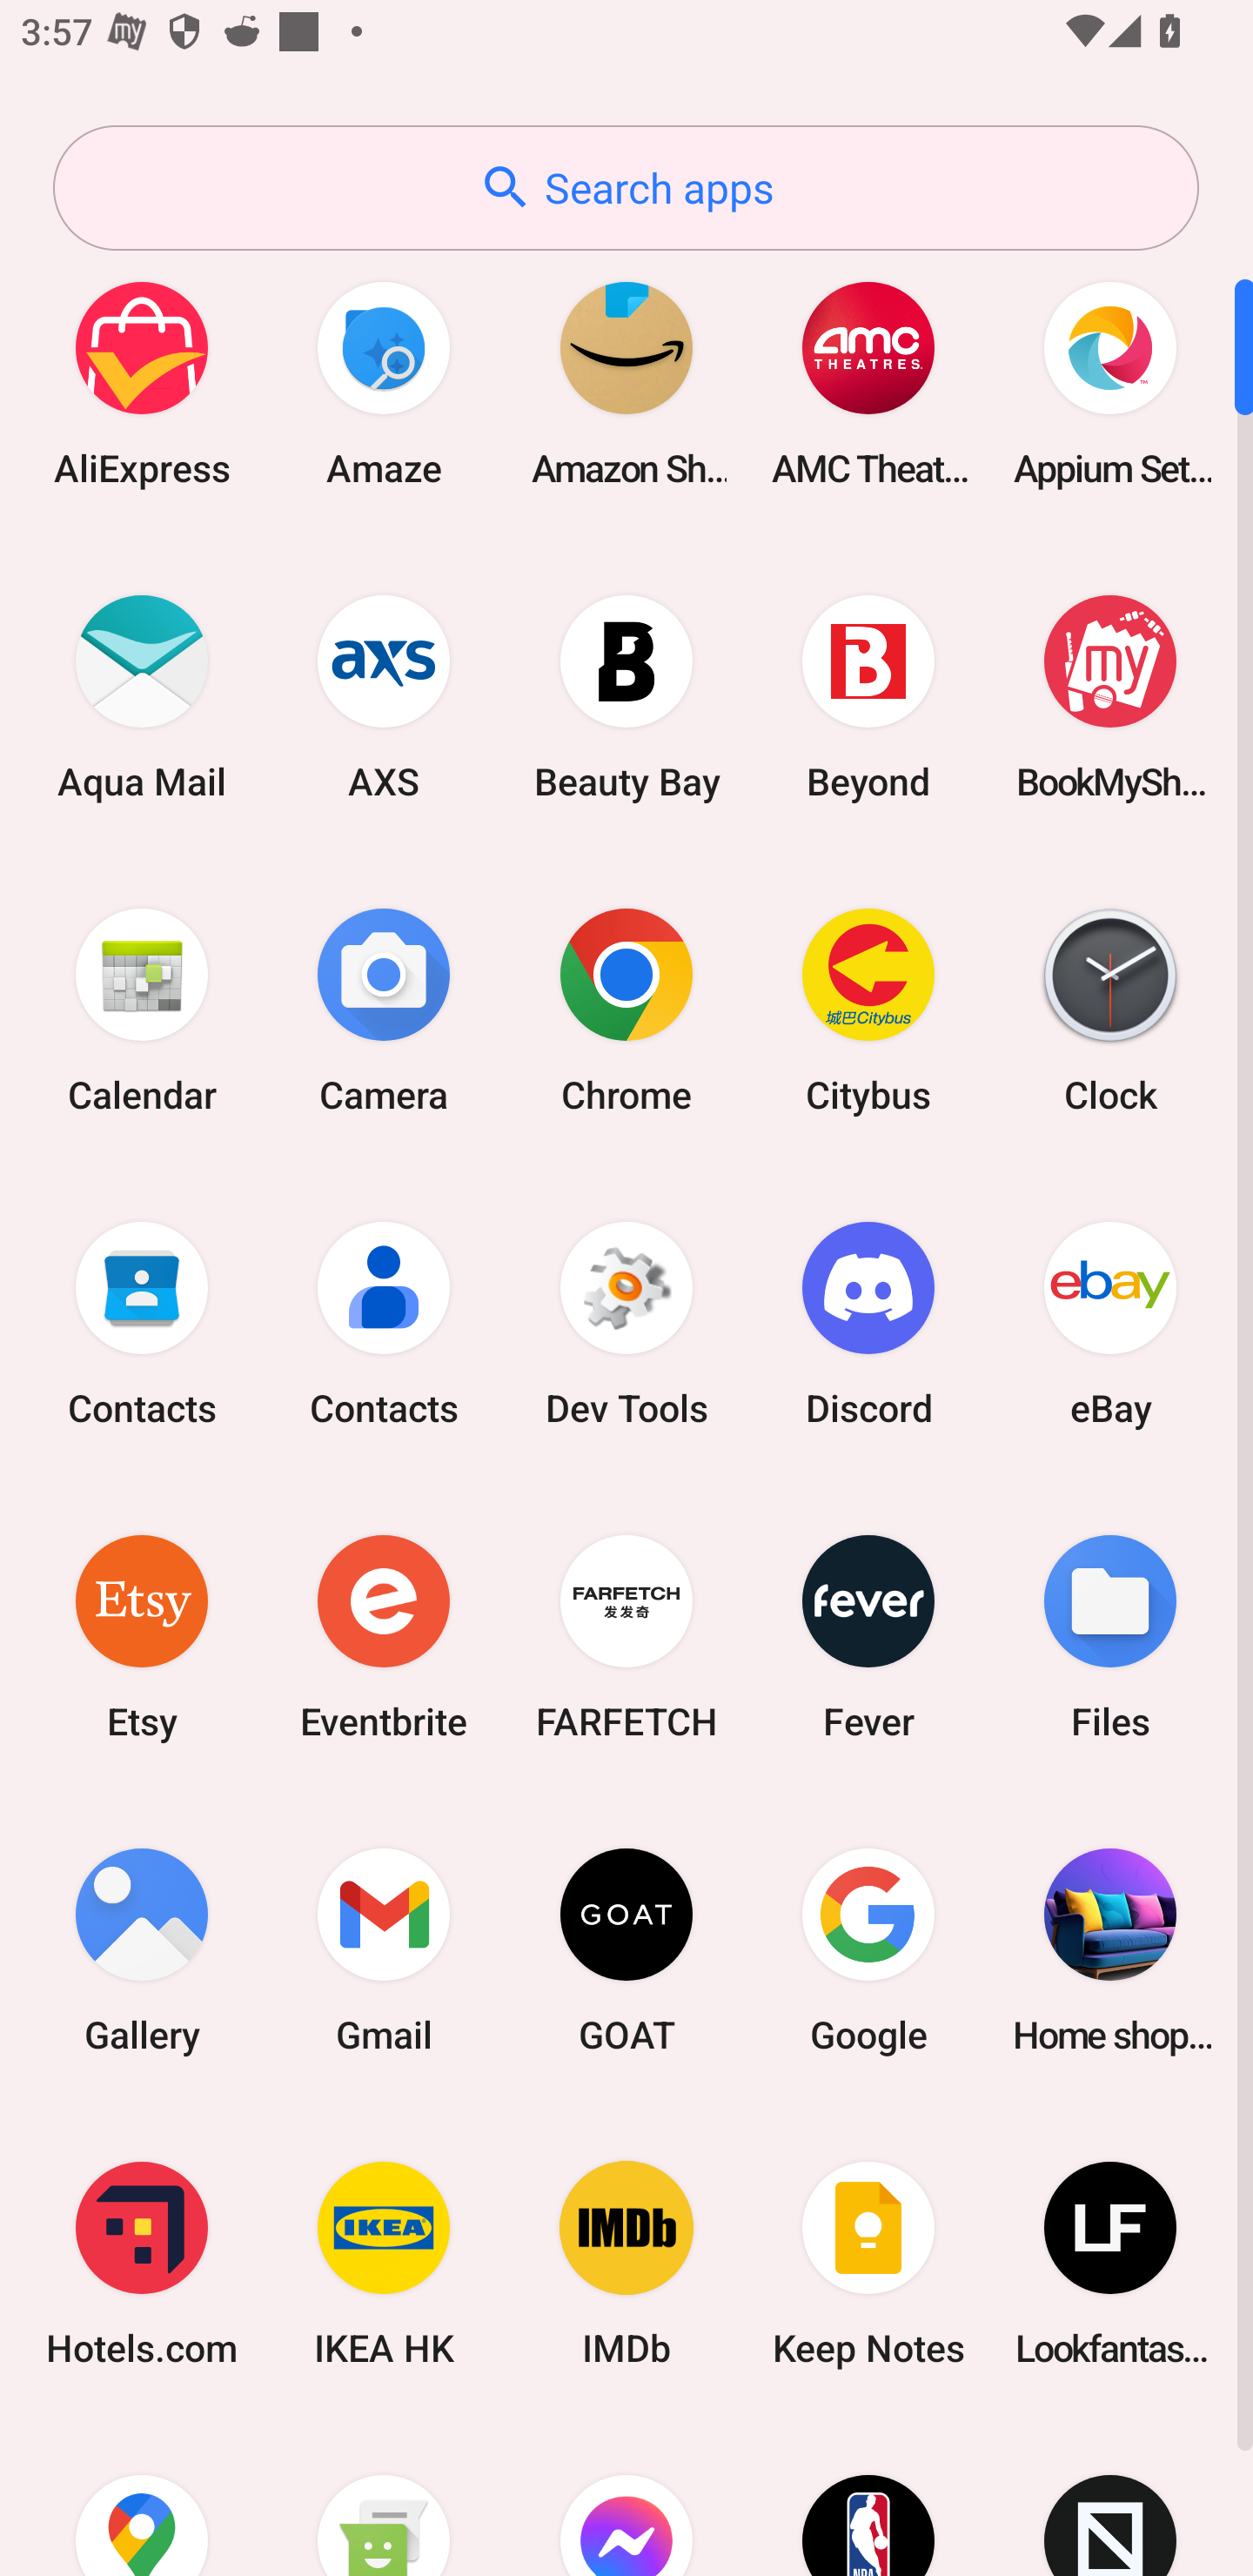 Image resolution: width=1253 pixels, height=2576 pixels. I want to click on Camera, so click(384, 1010).